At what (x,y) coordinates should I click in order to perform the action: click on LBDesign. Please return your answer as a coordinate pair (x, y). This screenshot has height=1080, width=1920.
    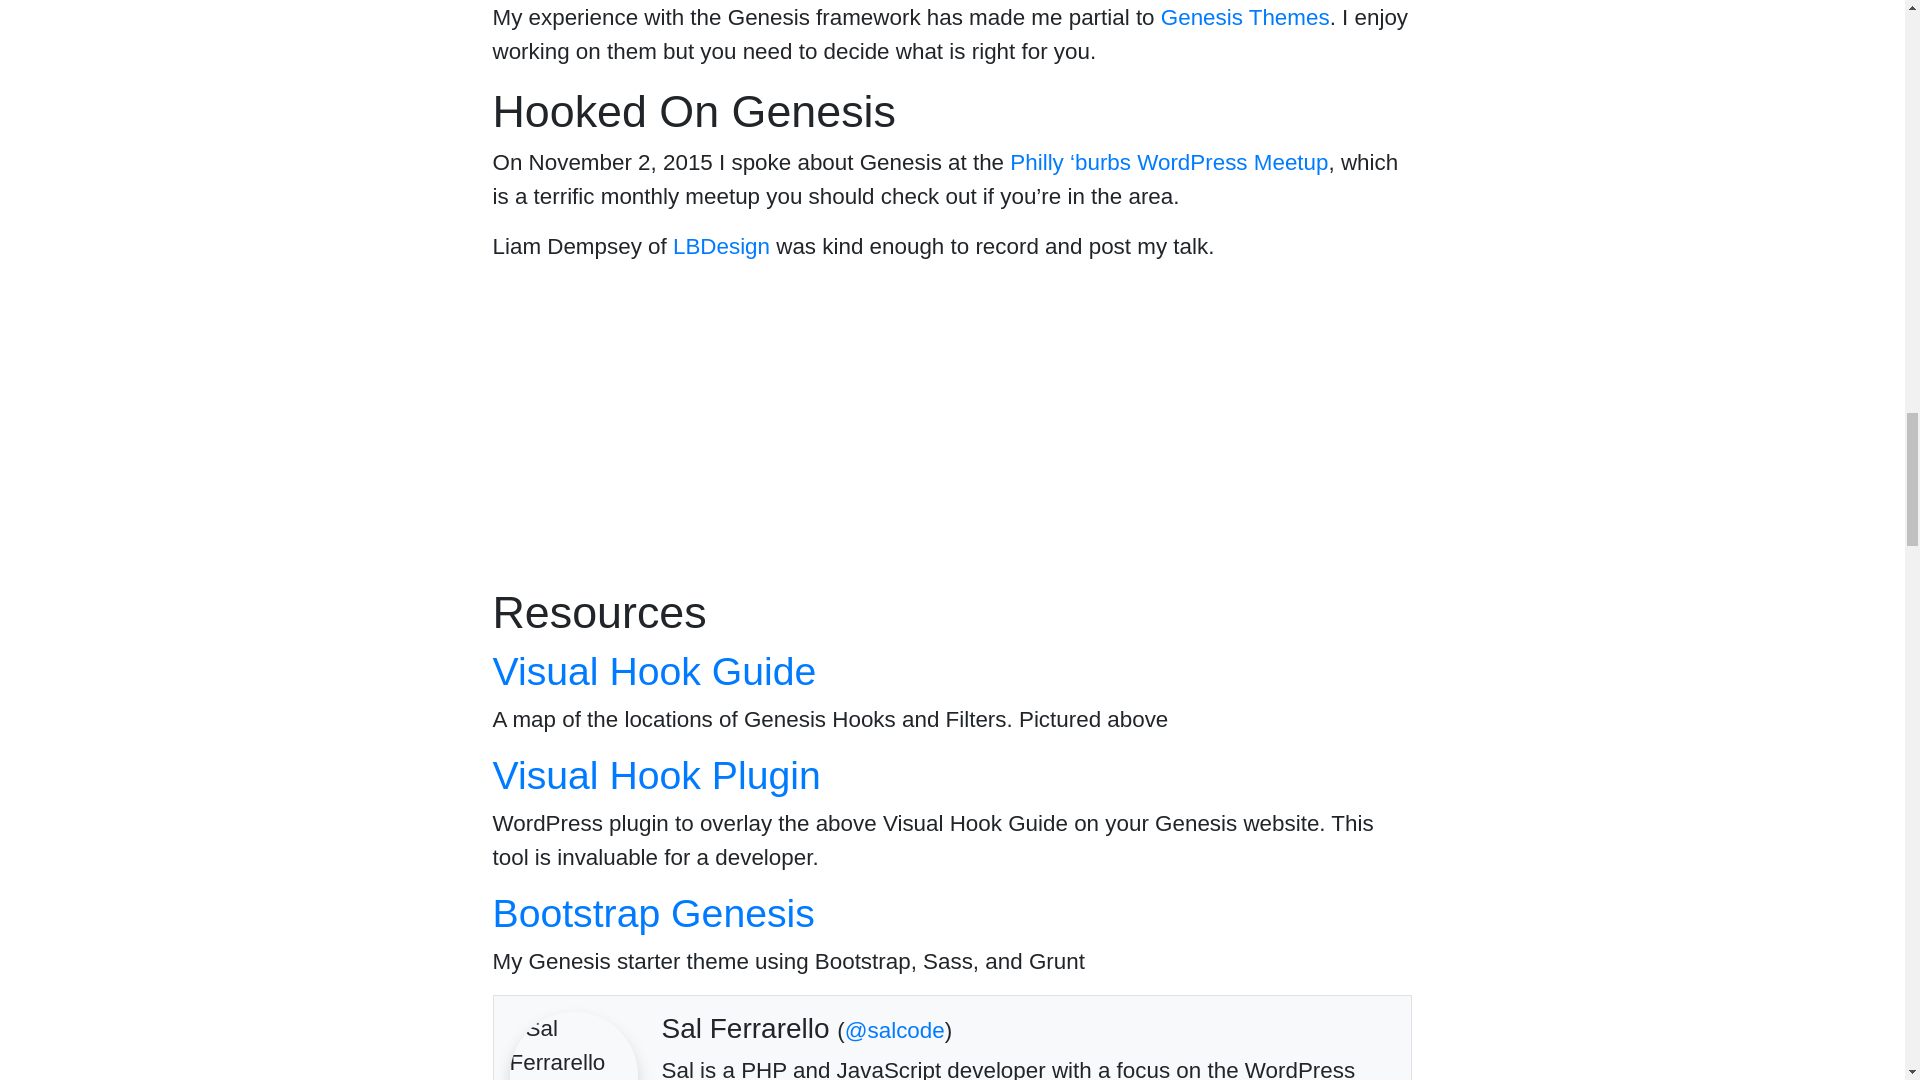
    Looking at the image, I should click on (721, 246).